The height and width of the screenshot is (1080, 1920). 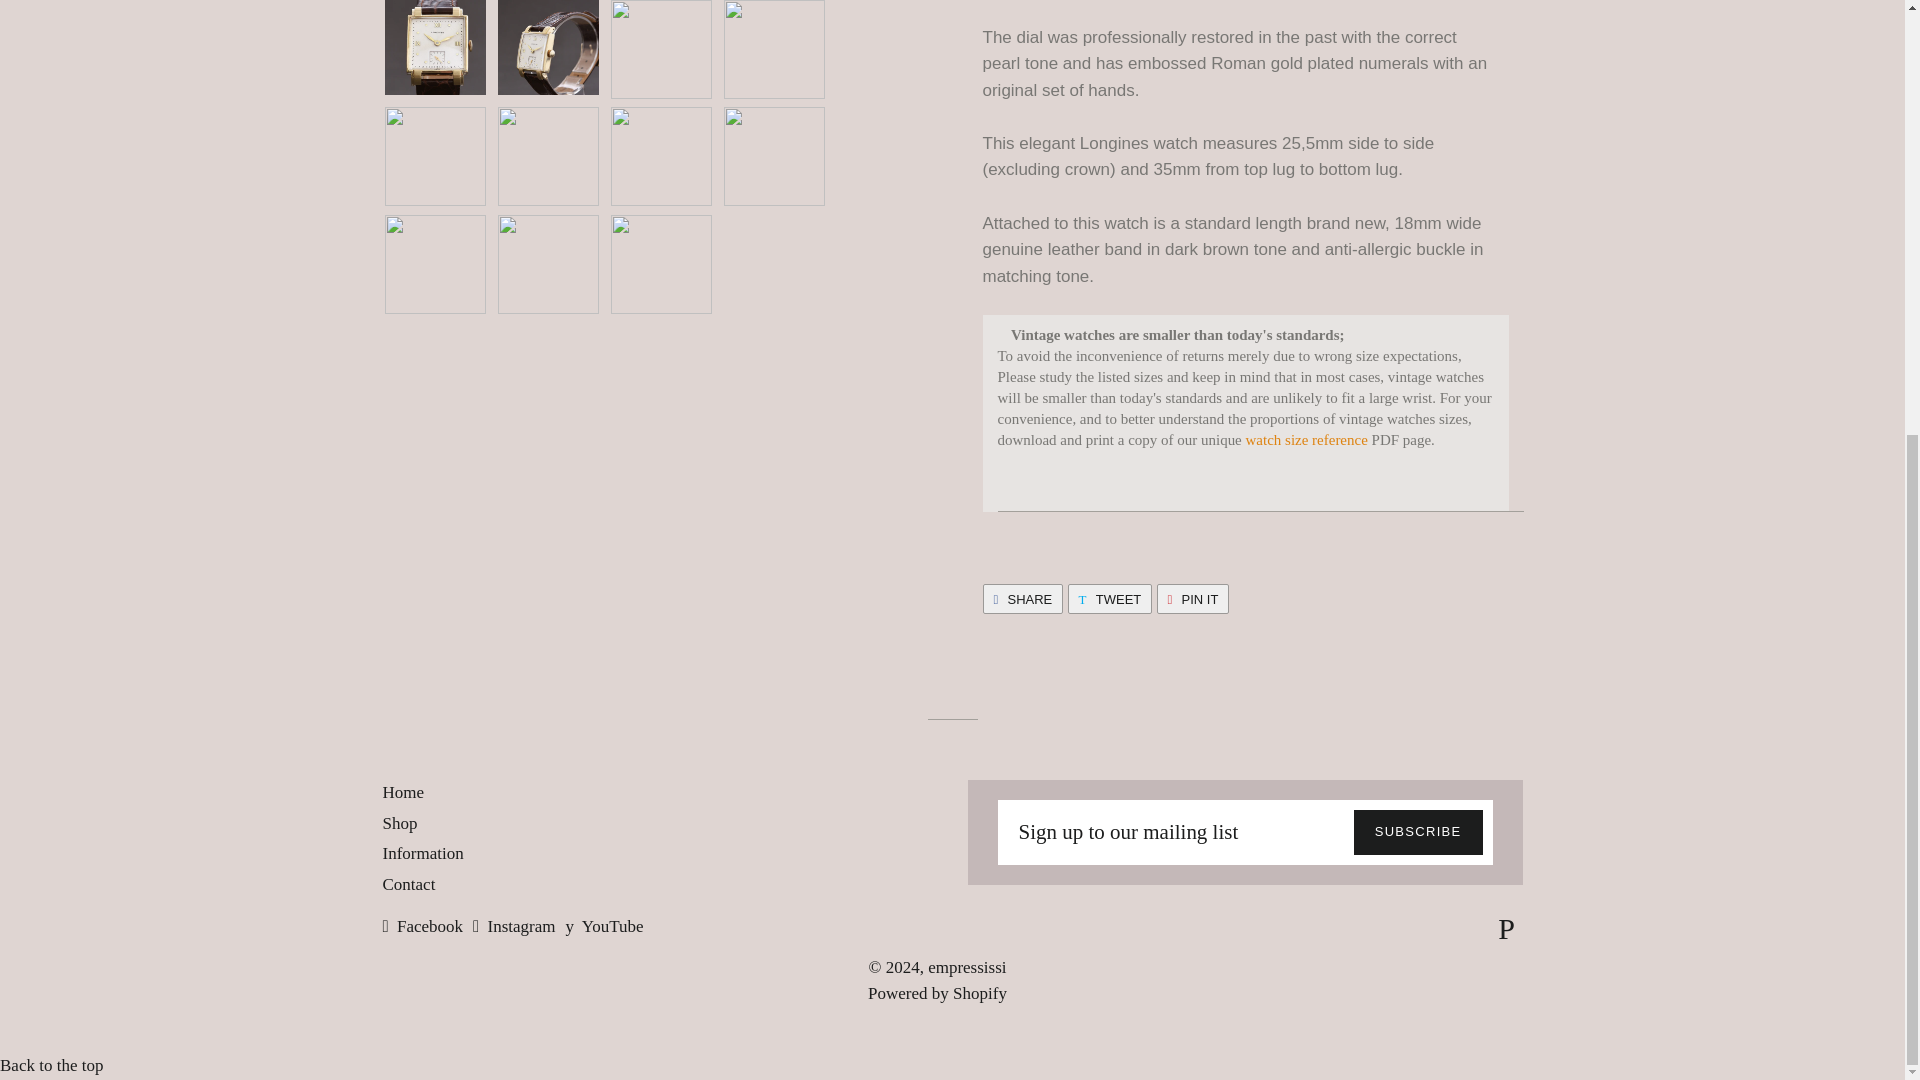 I want to click on Pin on Pinterest, so click(x=1192, y=599).